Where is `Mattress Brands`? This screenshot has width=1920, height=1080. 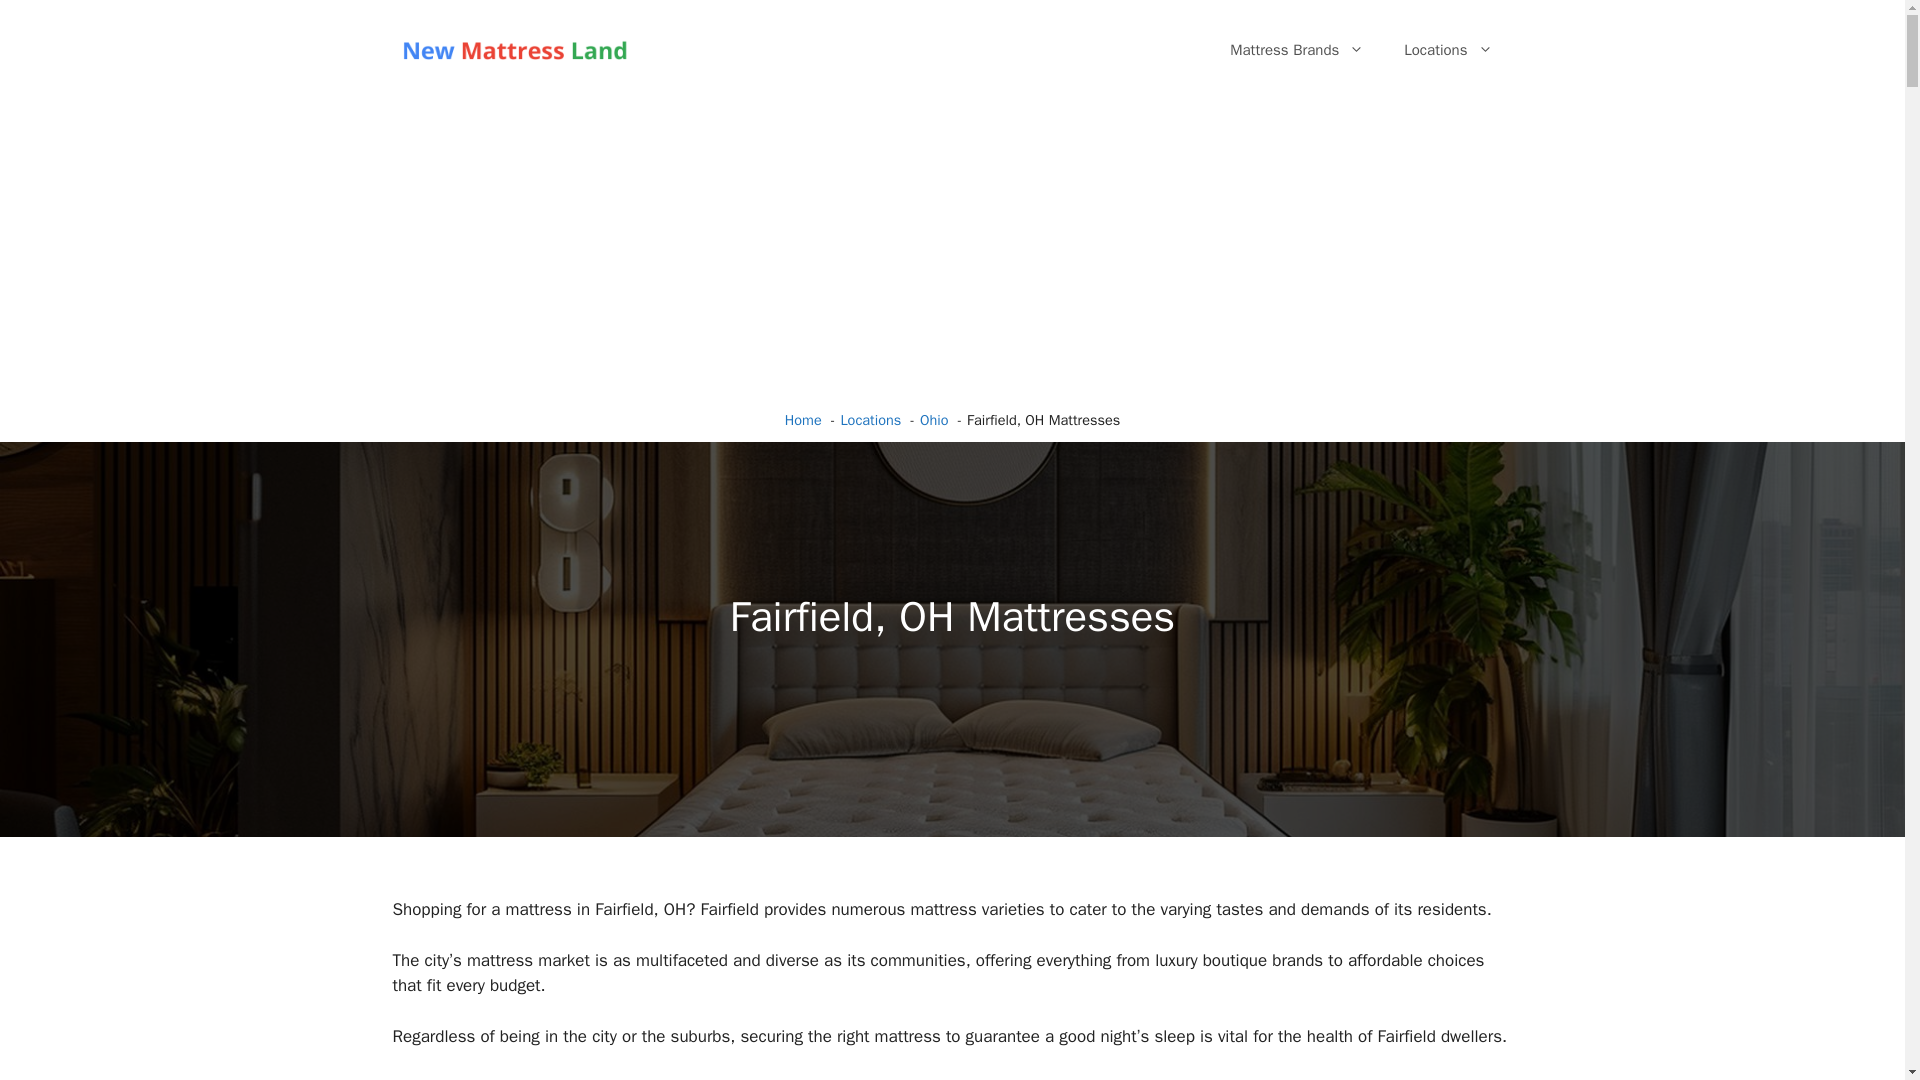
Mattress Brands is located at coordinates (1296, 50).